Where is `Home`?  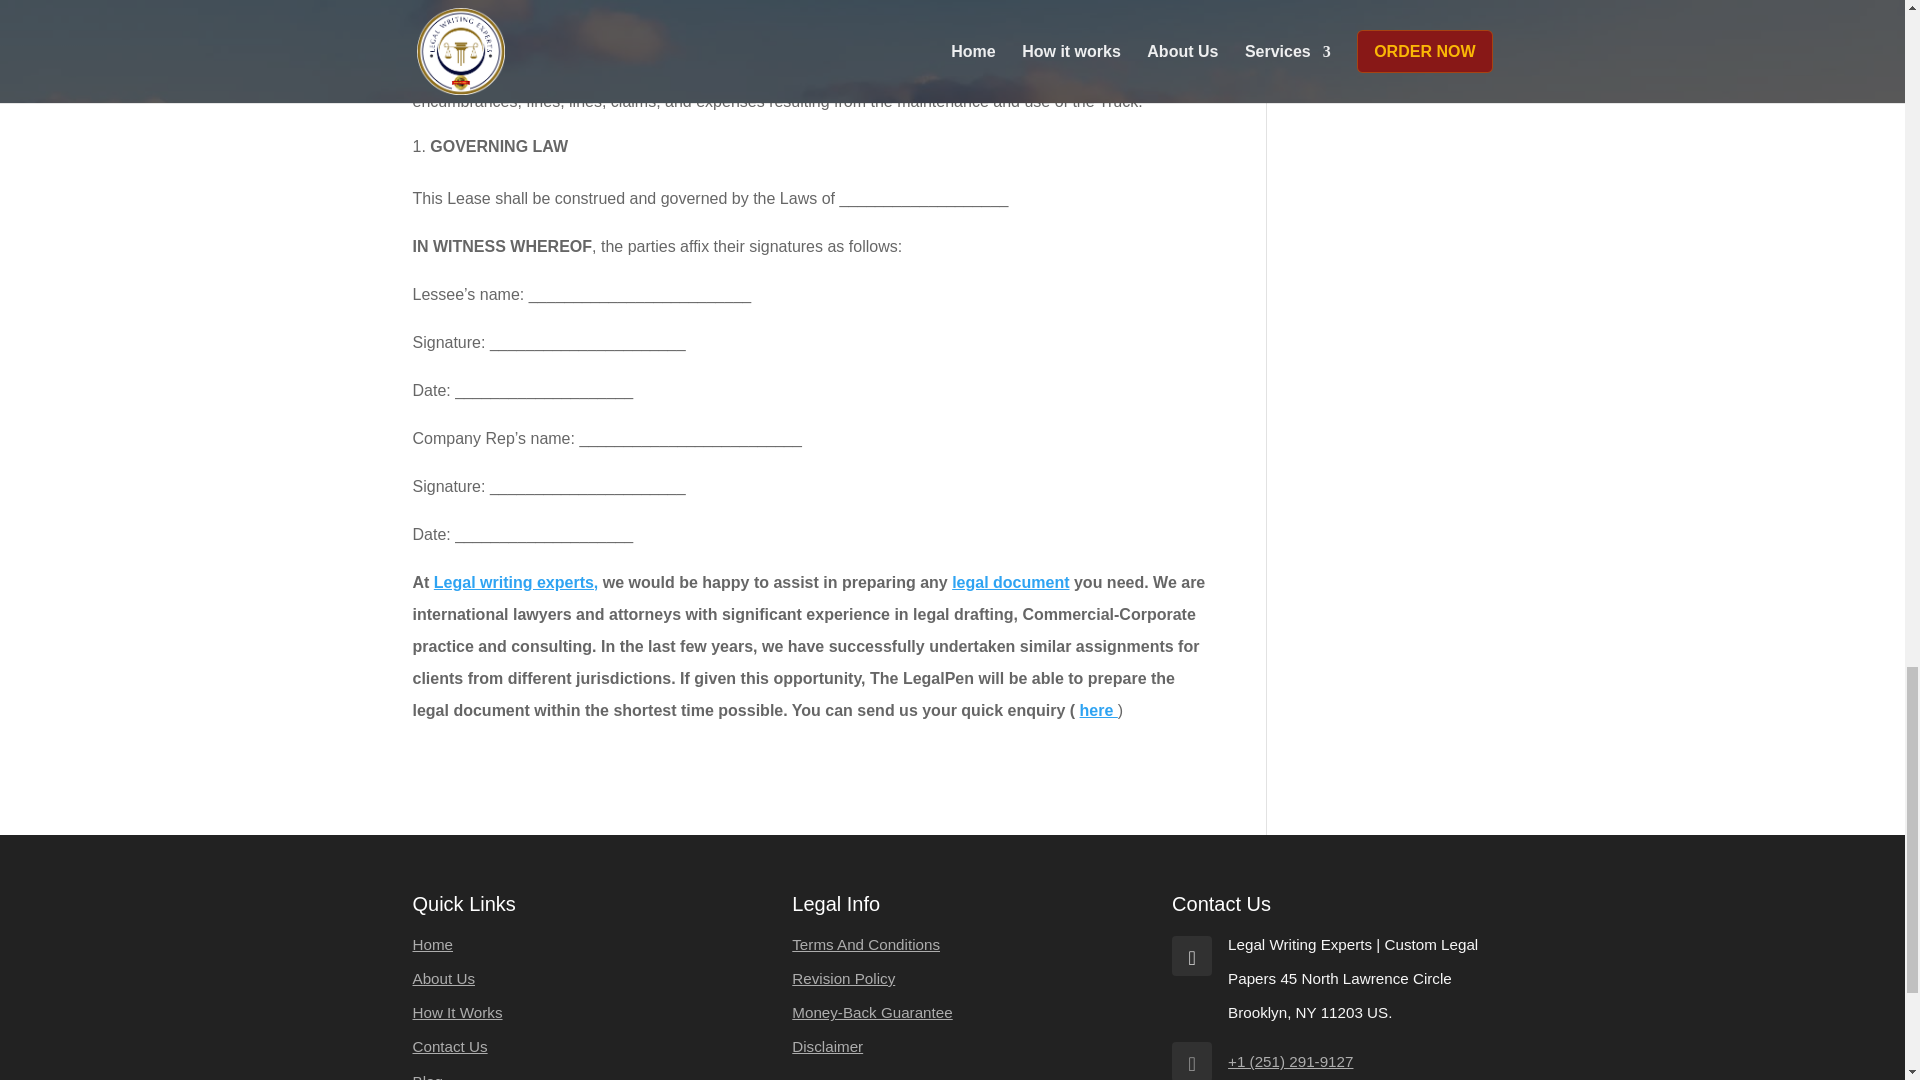 Home is located at coordinates (432, 944).